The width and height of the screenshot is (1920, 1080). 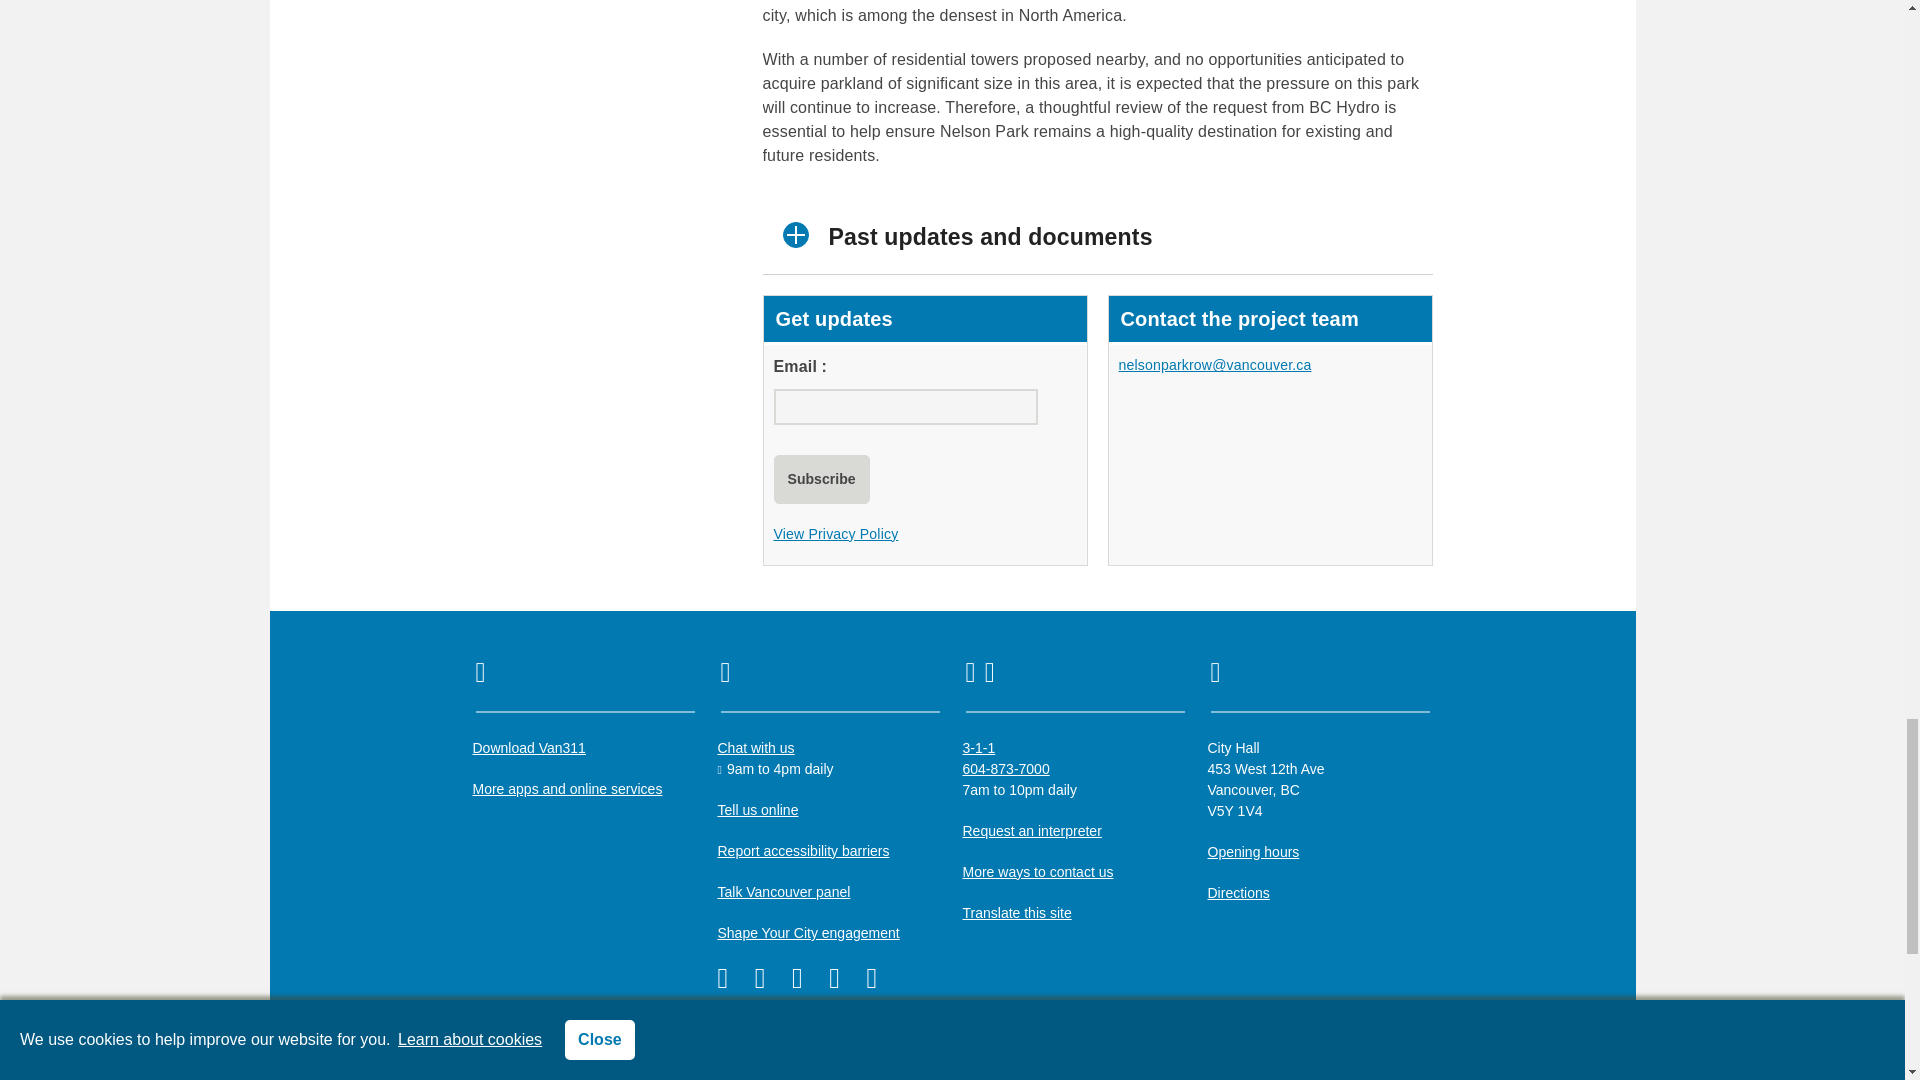 What do you see at coordinates (821, 479) in the screenshot?
I see `Subscribe` at bounding box center [821, 479].